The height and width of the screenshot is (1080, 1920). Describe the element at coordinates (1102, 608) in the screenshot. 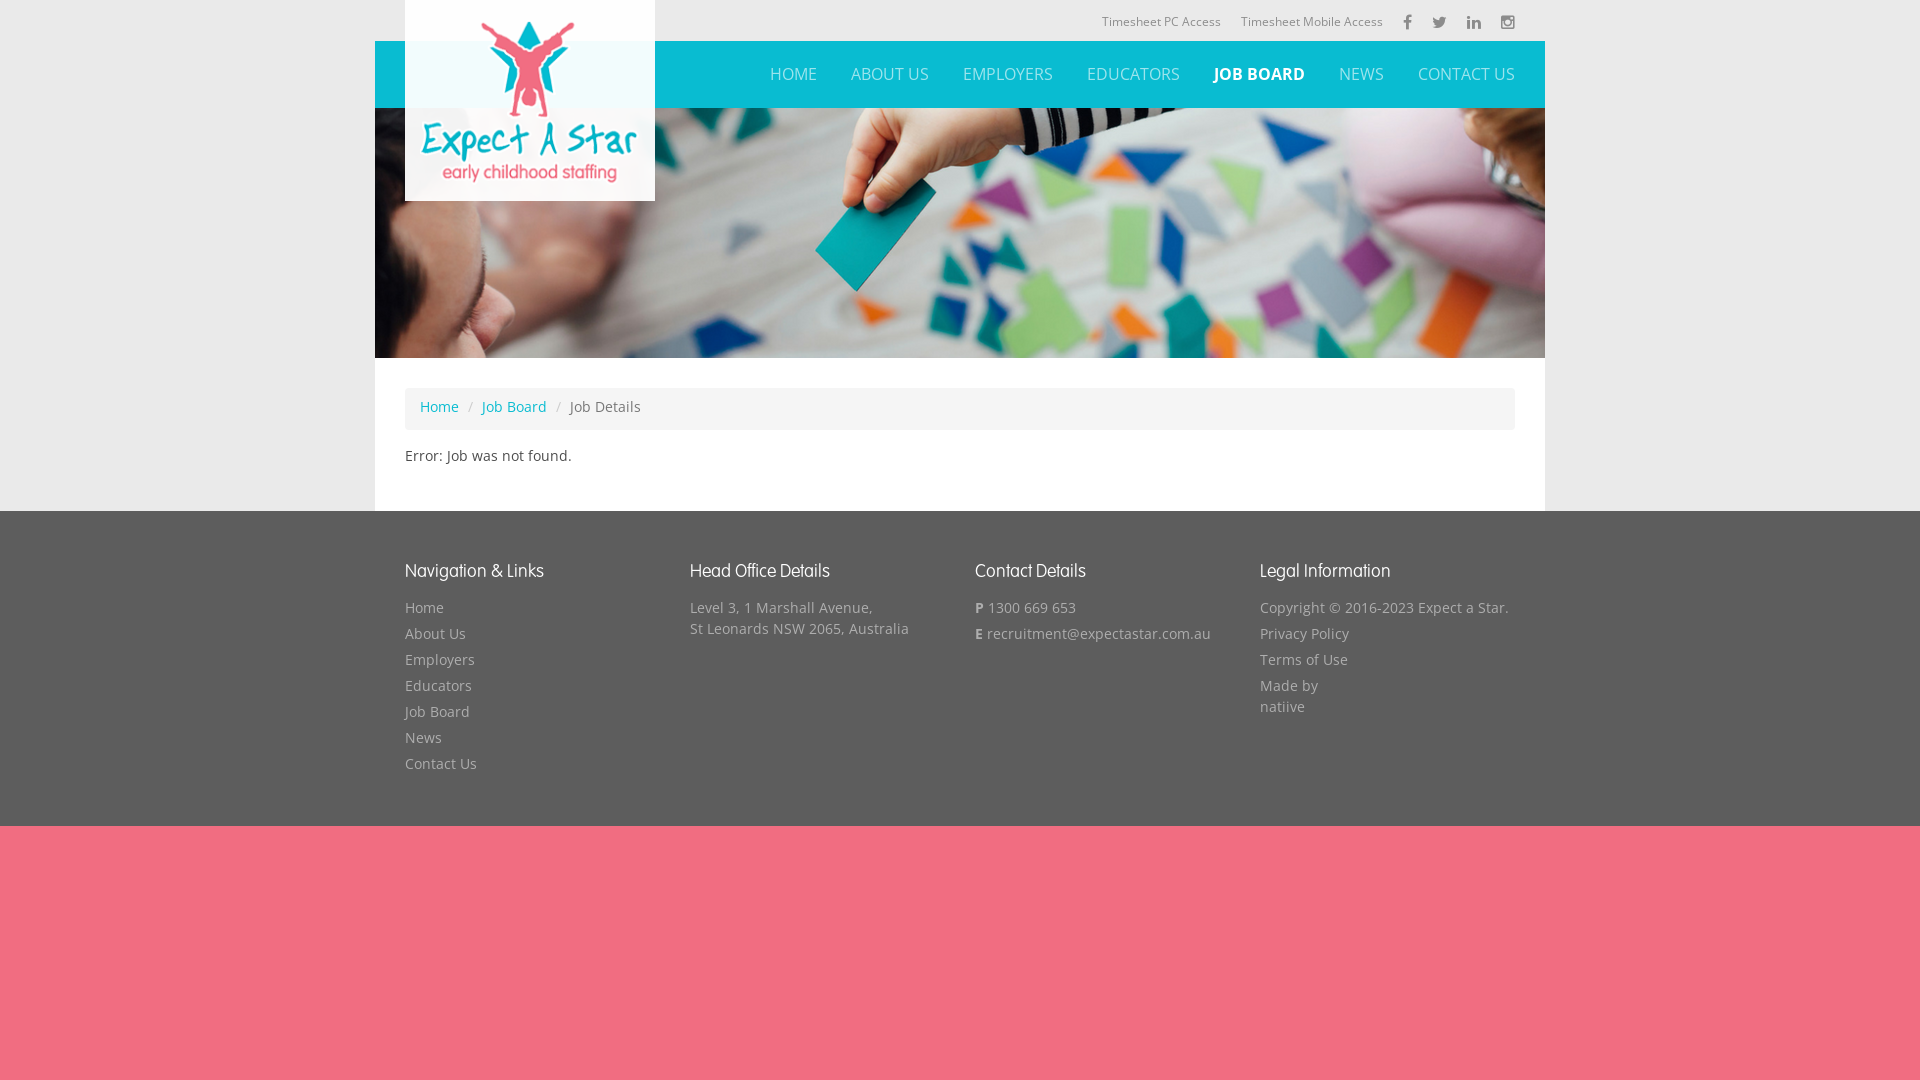

I see `P 1300 669 653` at that location.